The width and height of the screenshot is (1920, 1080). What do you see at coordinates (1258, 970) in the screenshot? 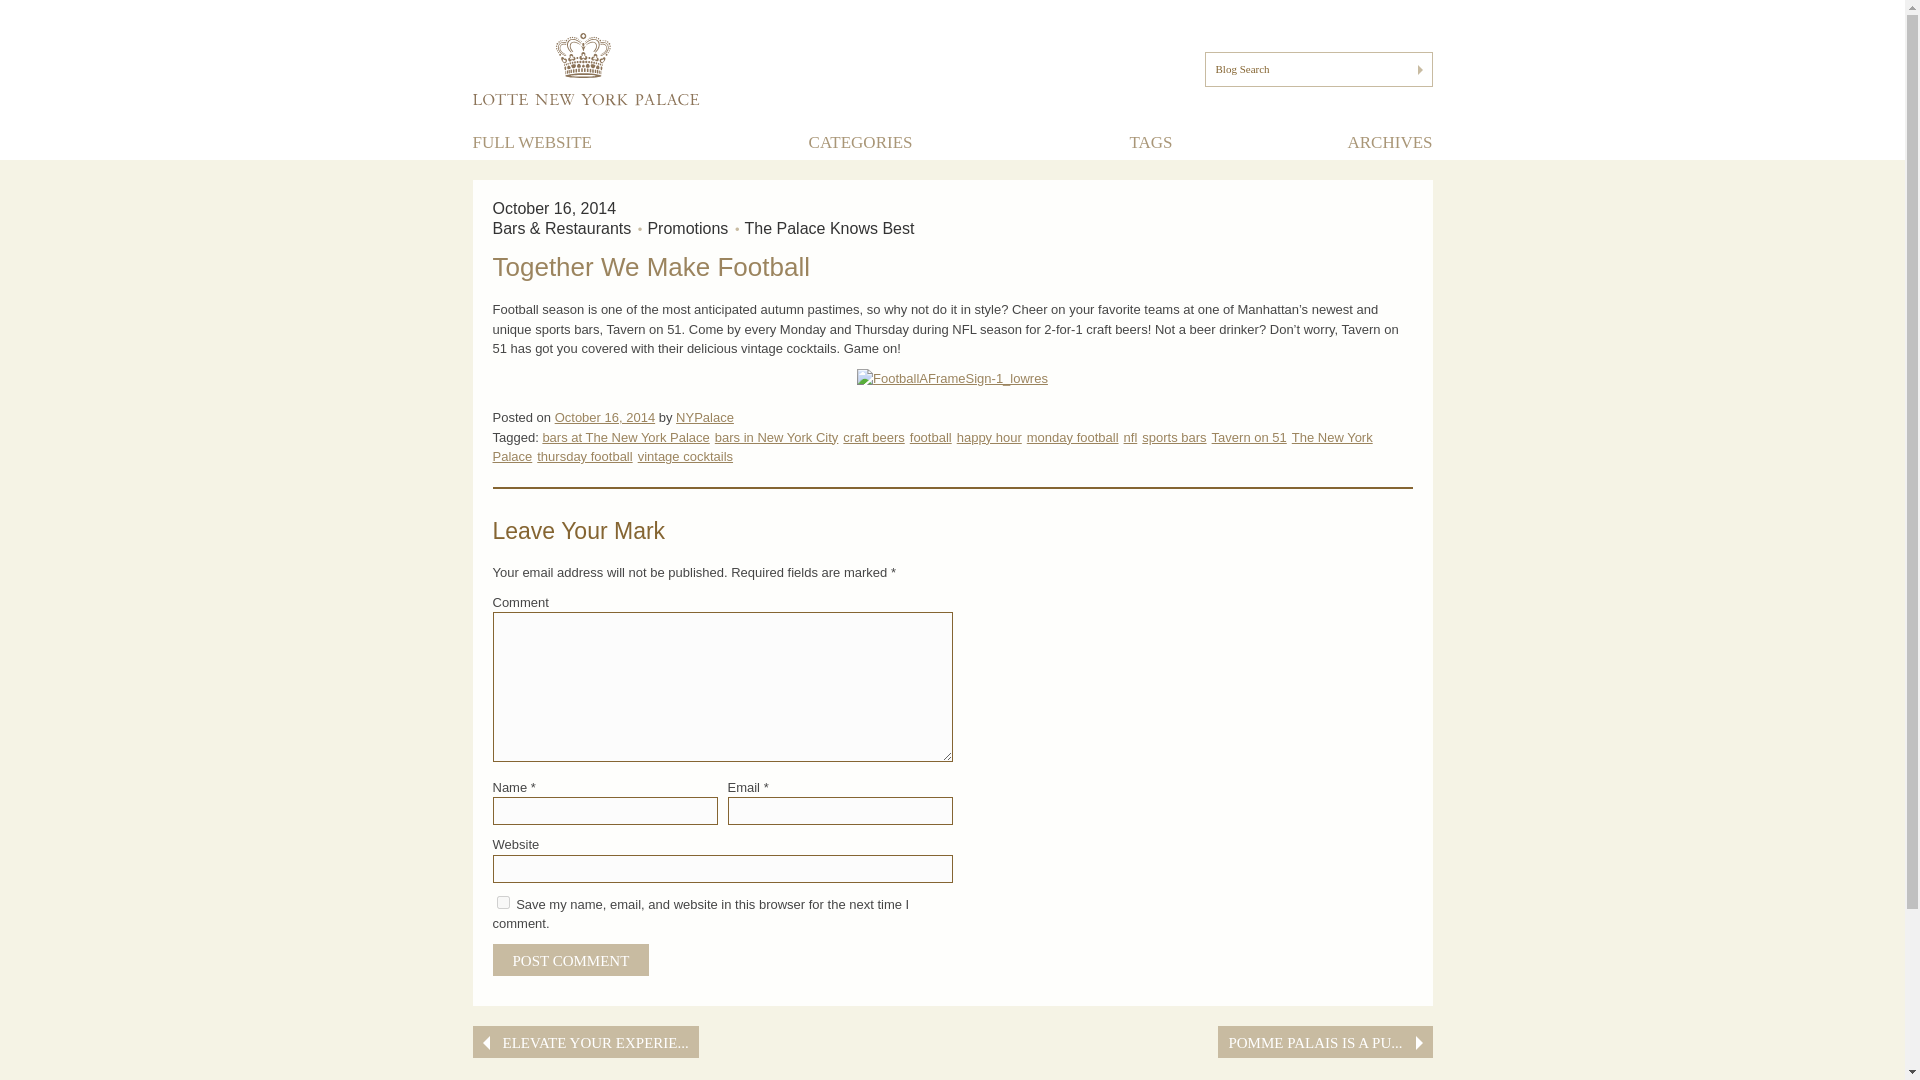
I see `Like` at bounding box center [1258, 970].